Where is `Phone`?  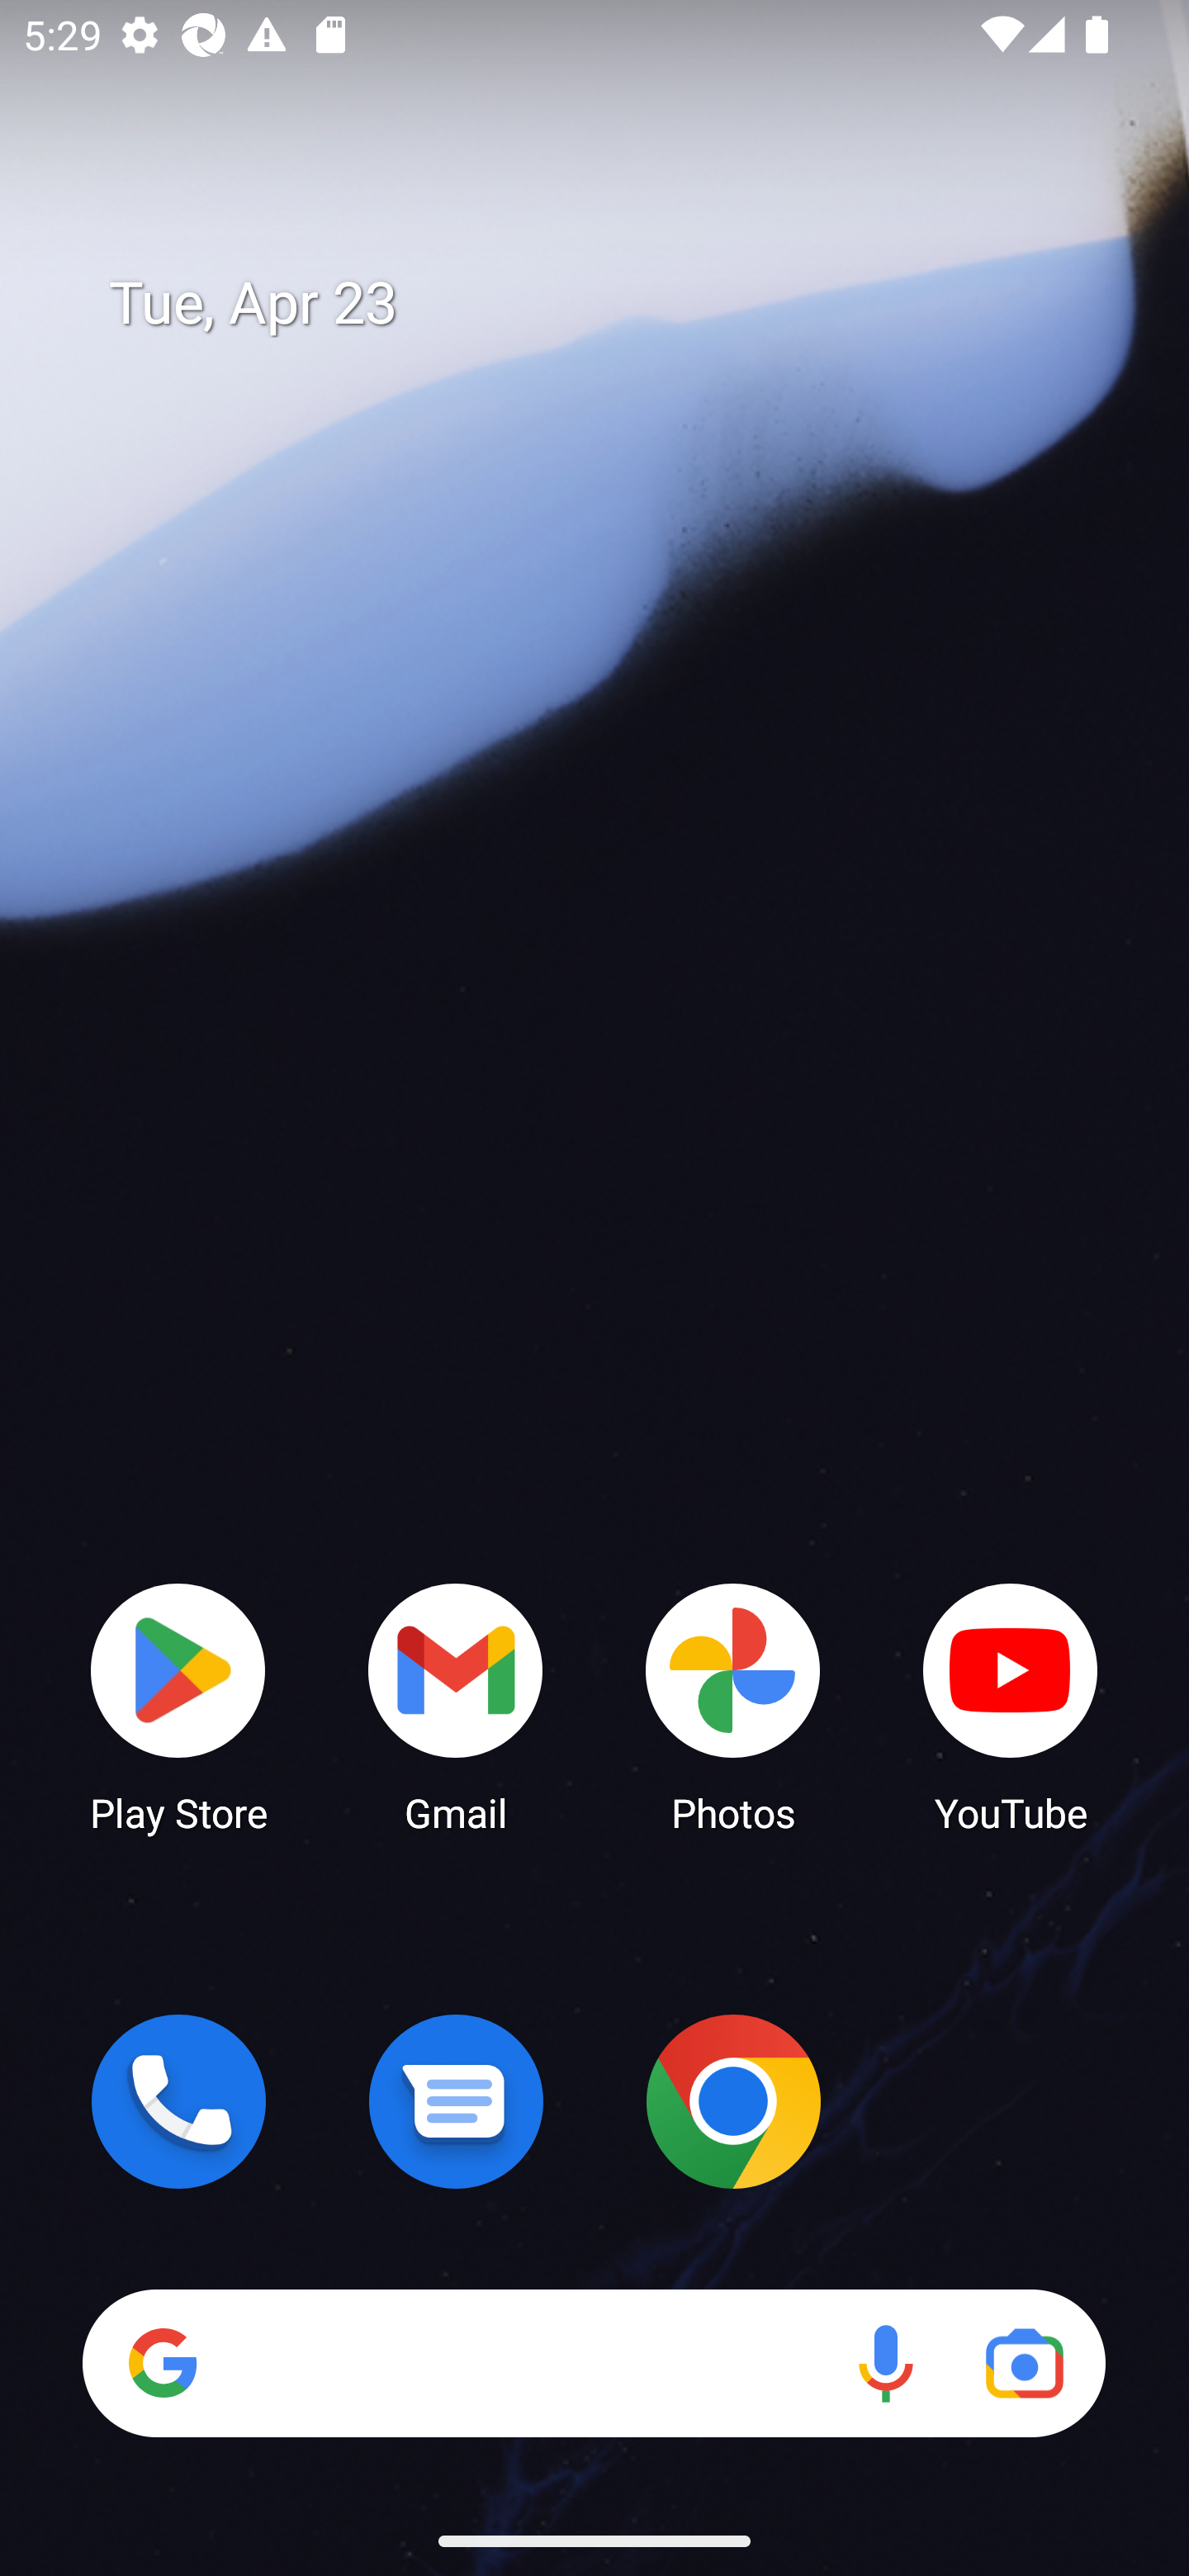
Phone is located at coordinates (178, 2101).